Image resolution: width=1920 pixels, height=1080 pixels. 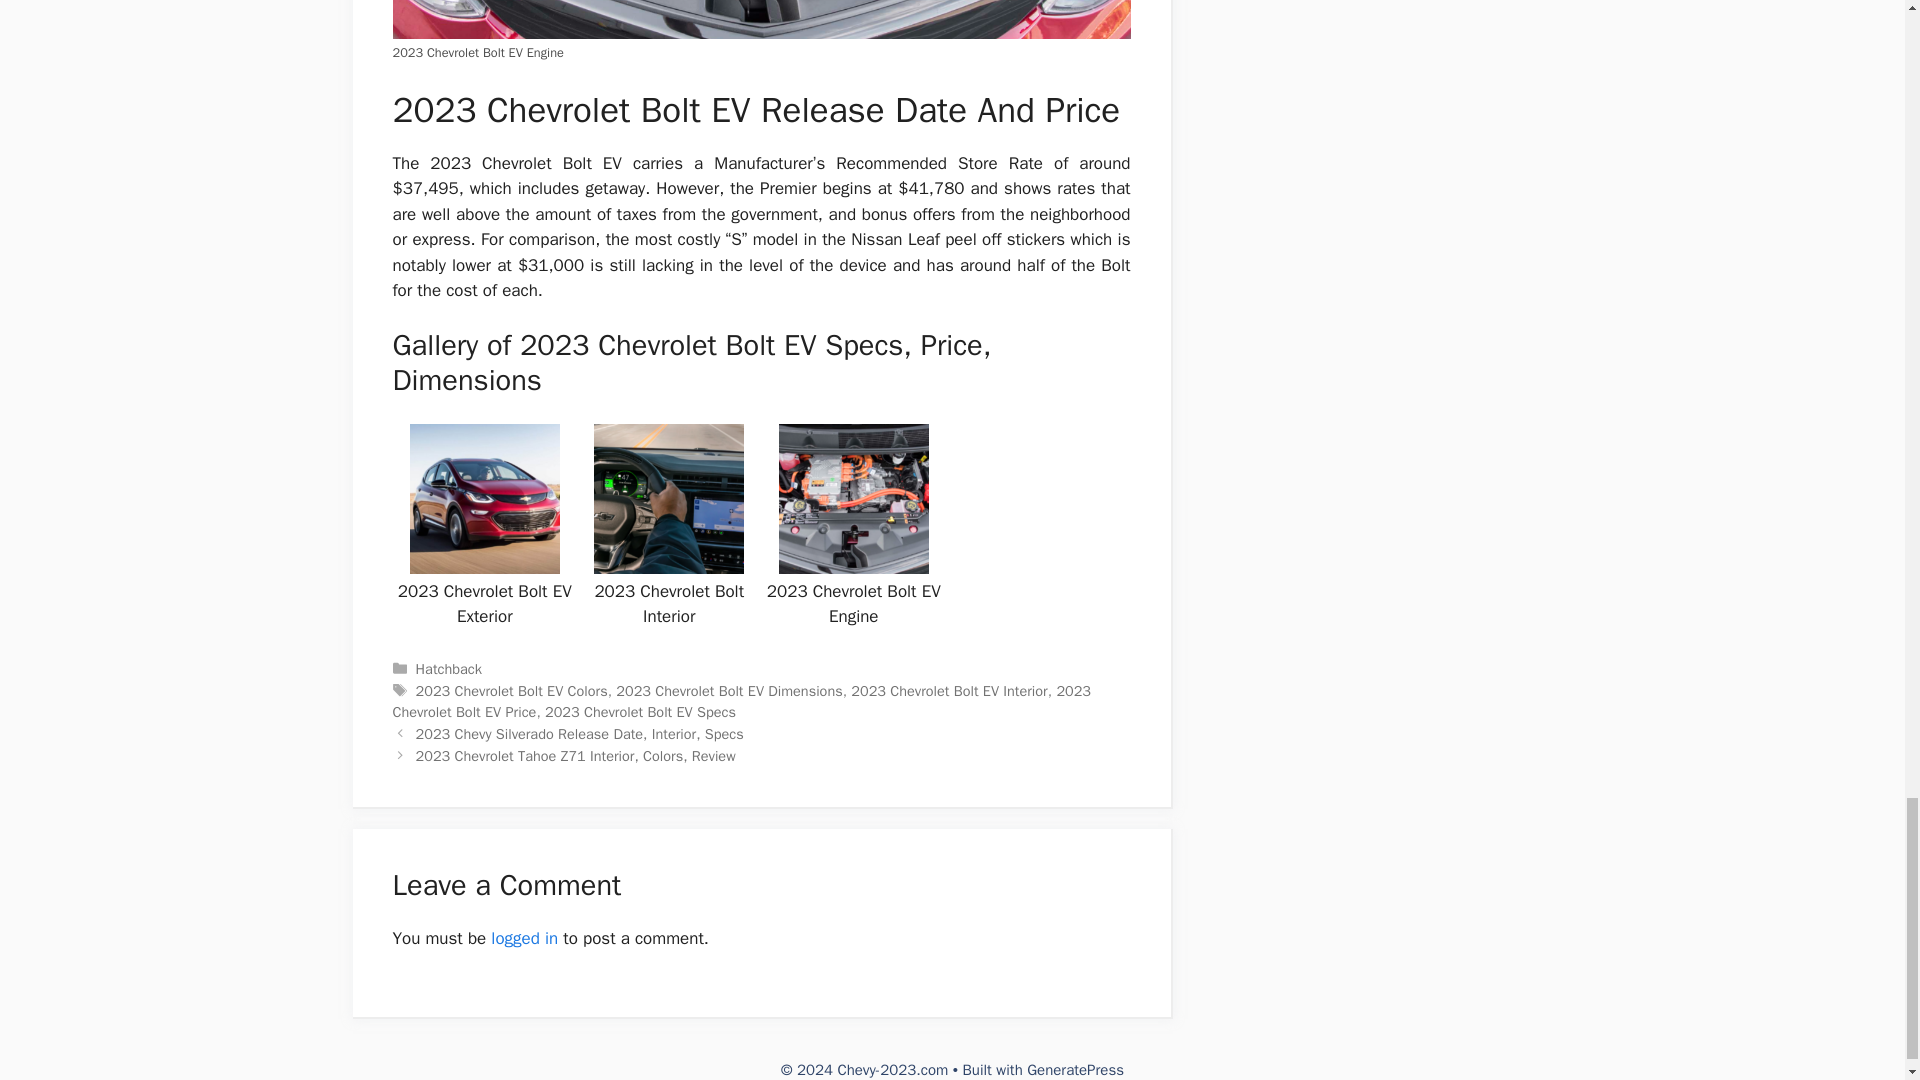 I want to click on logged in, so click(x=524, y=938).